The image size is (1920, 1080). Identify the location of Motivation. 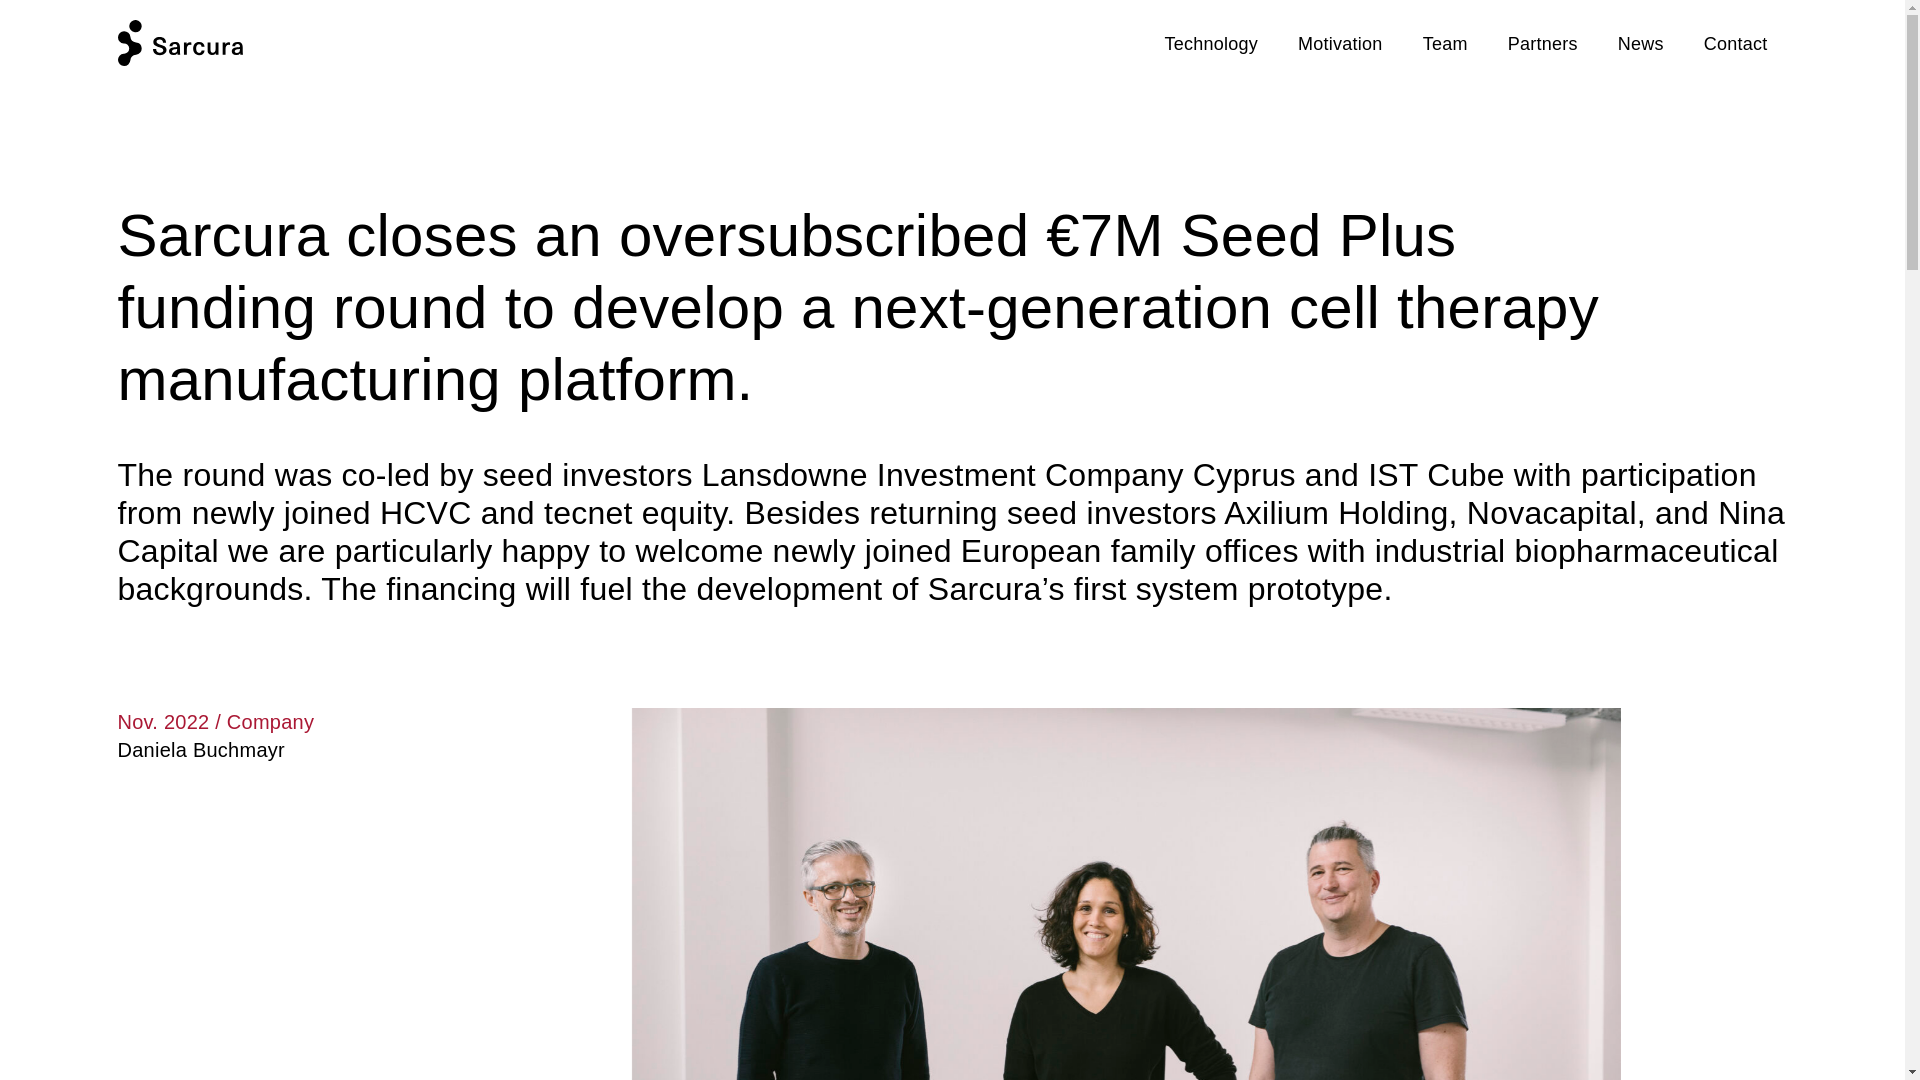
(1340, 44).